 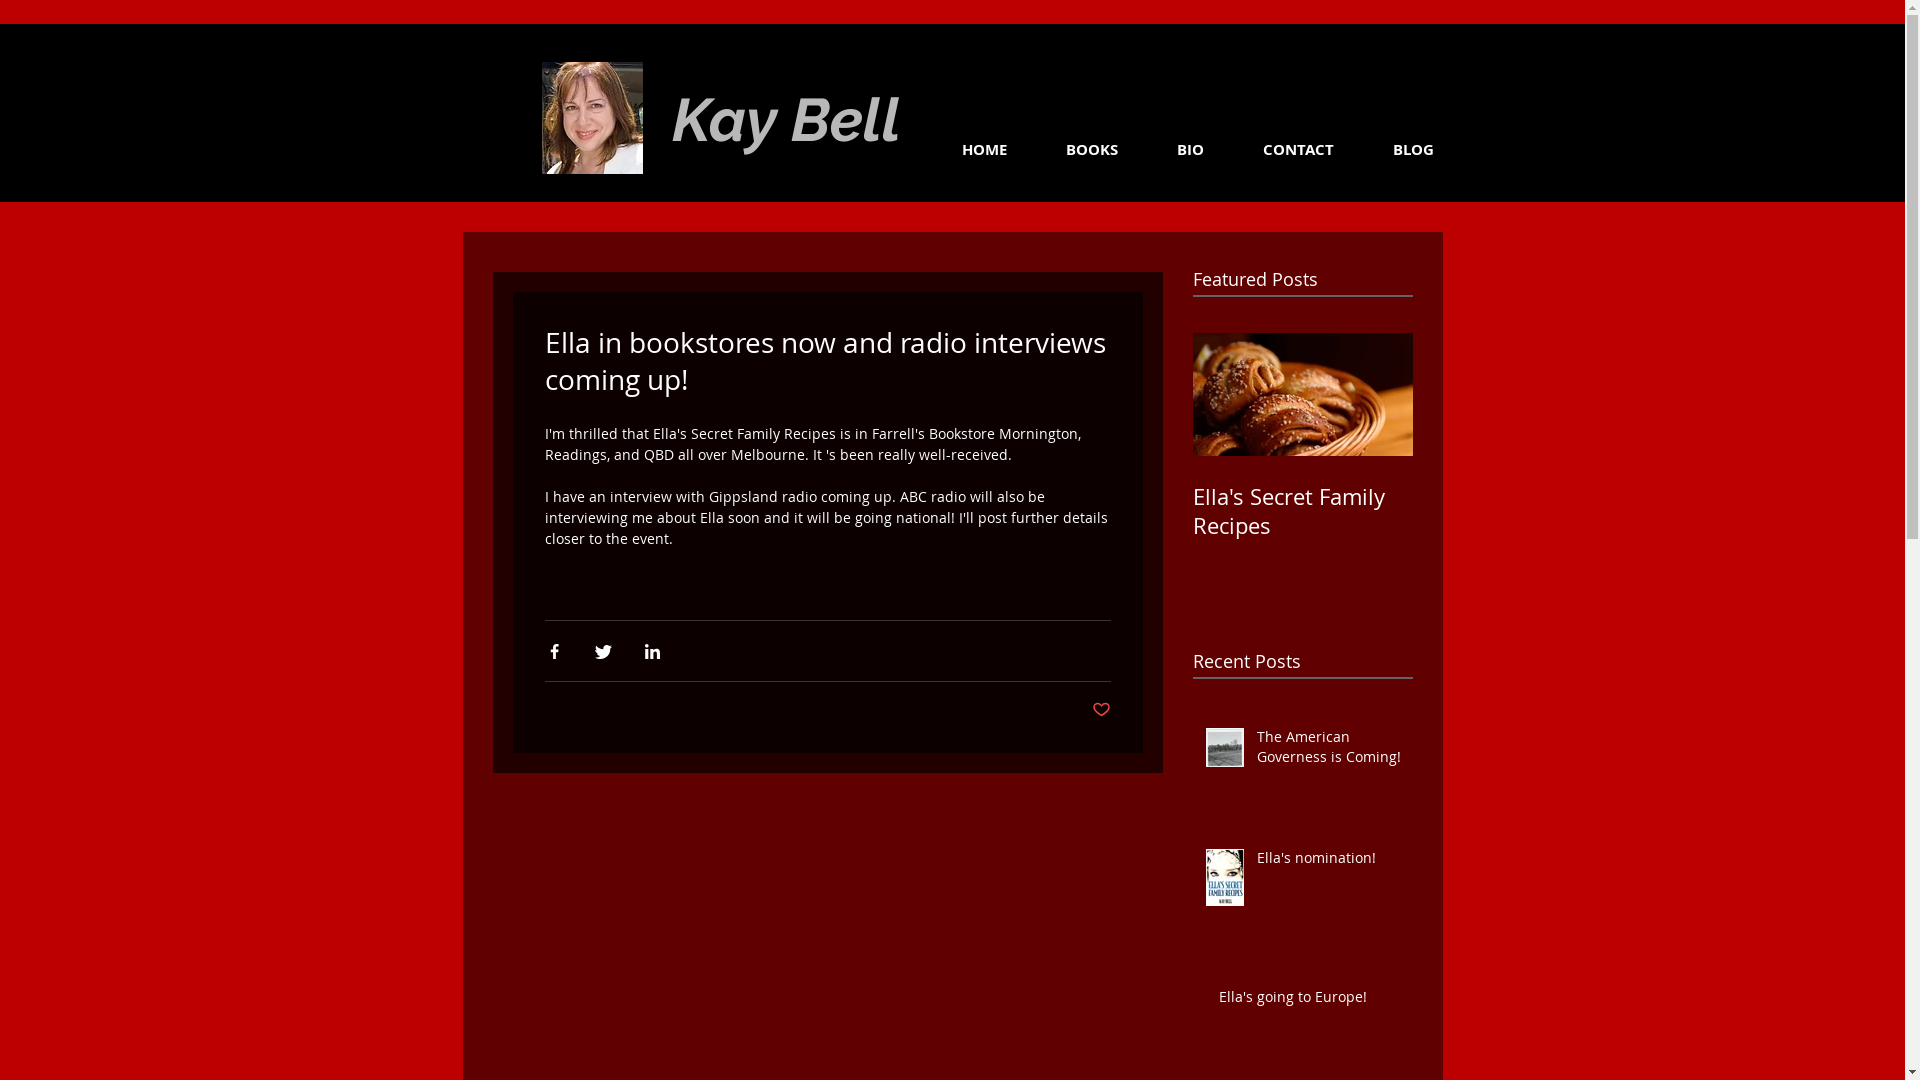 What do you see at coordinates (1102, 710) in the screenshot?
I see `Post not marked as liked` at bounding box center [1102, 710].